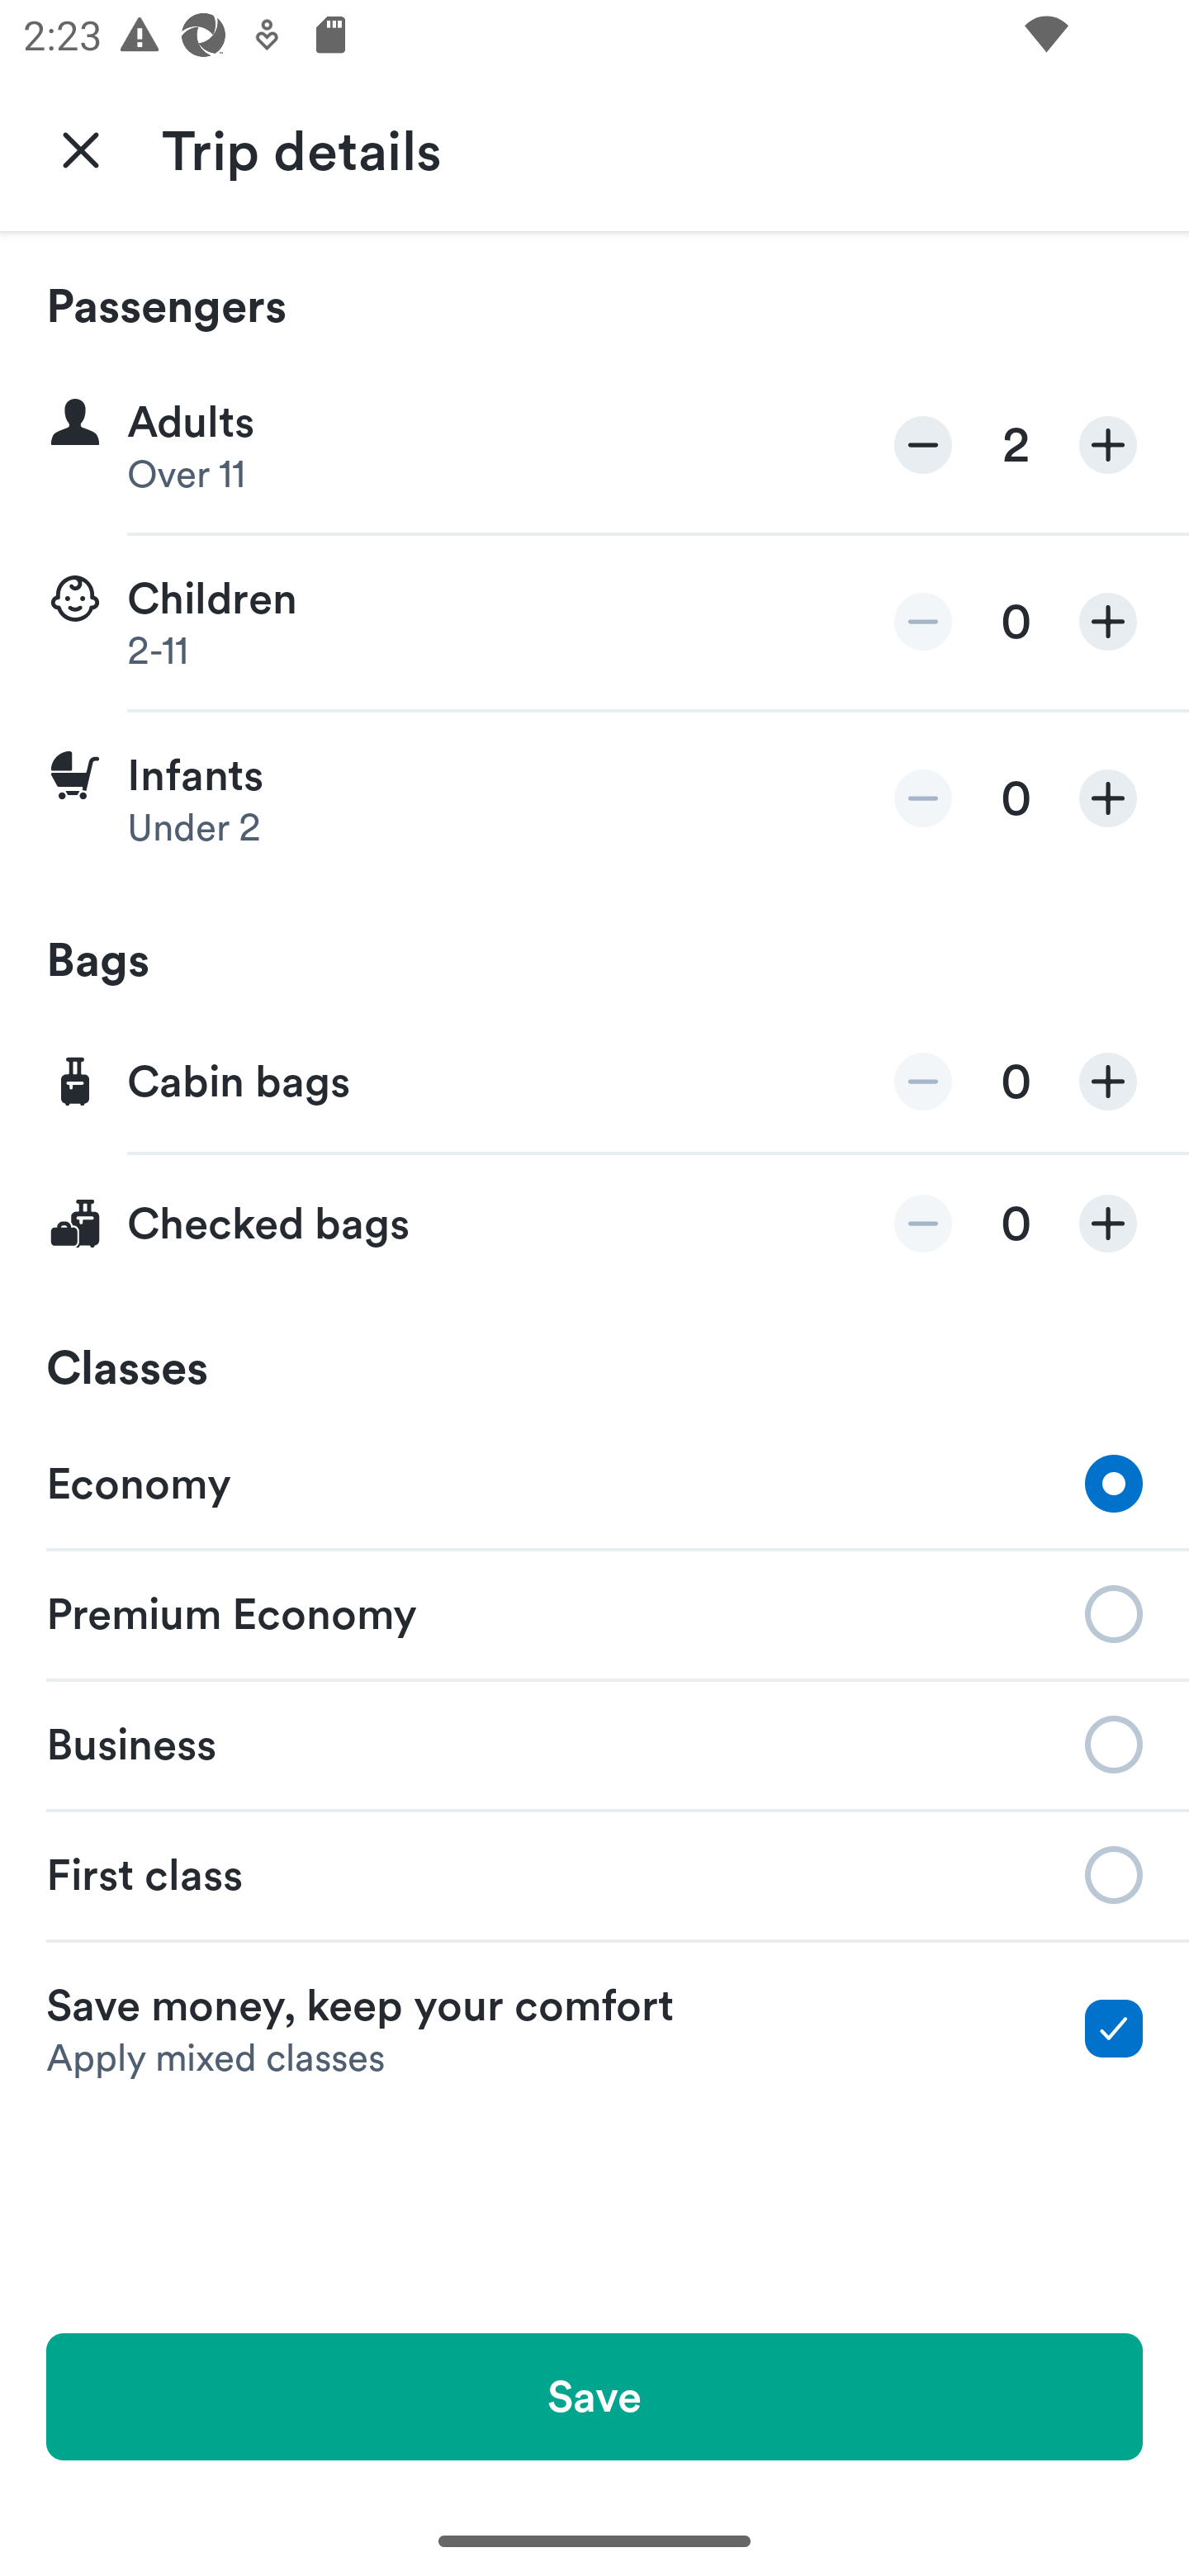 This screenshot has height=2576, width=1189. I want to click on Premium Economy, so click(594, 1612).